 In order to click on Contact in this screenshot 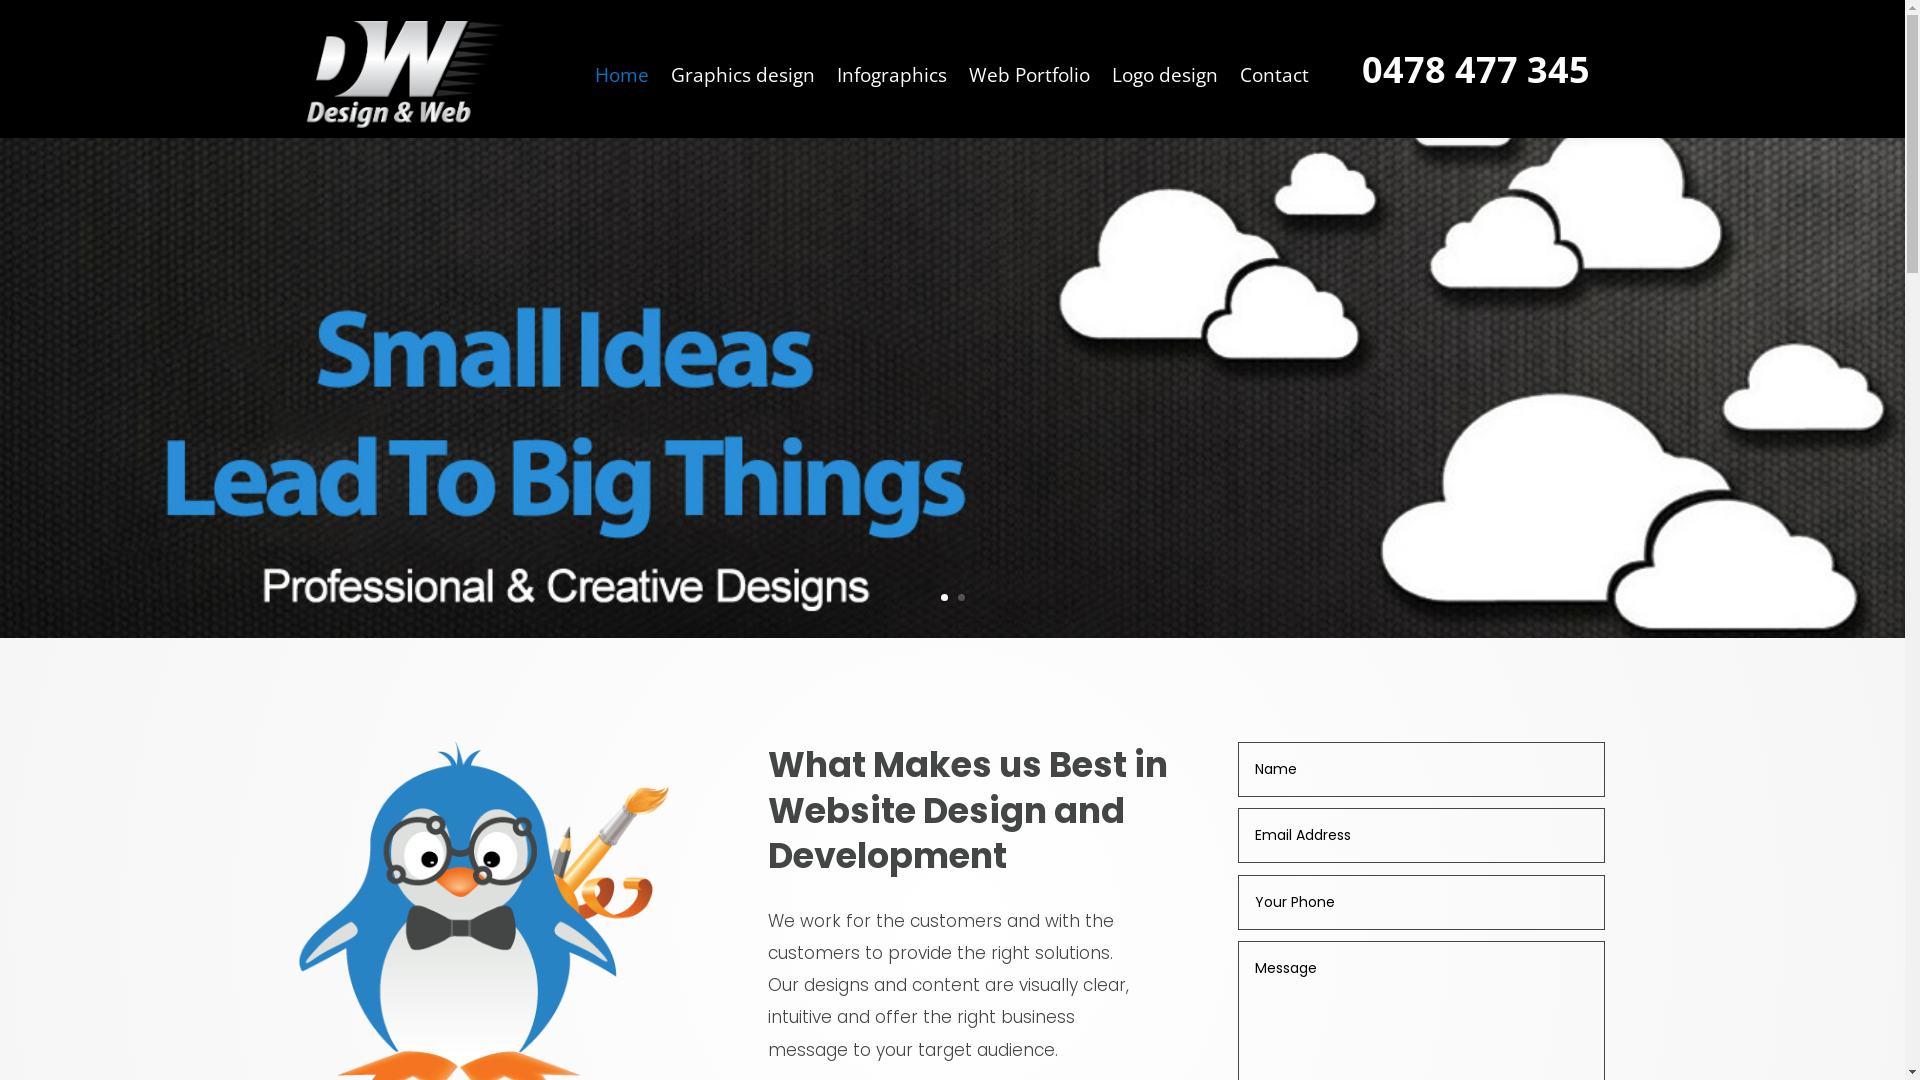, I will do `click(1274, 80)`.